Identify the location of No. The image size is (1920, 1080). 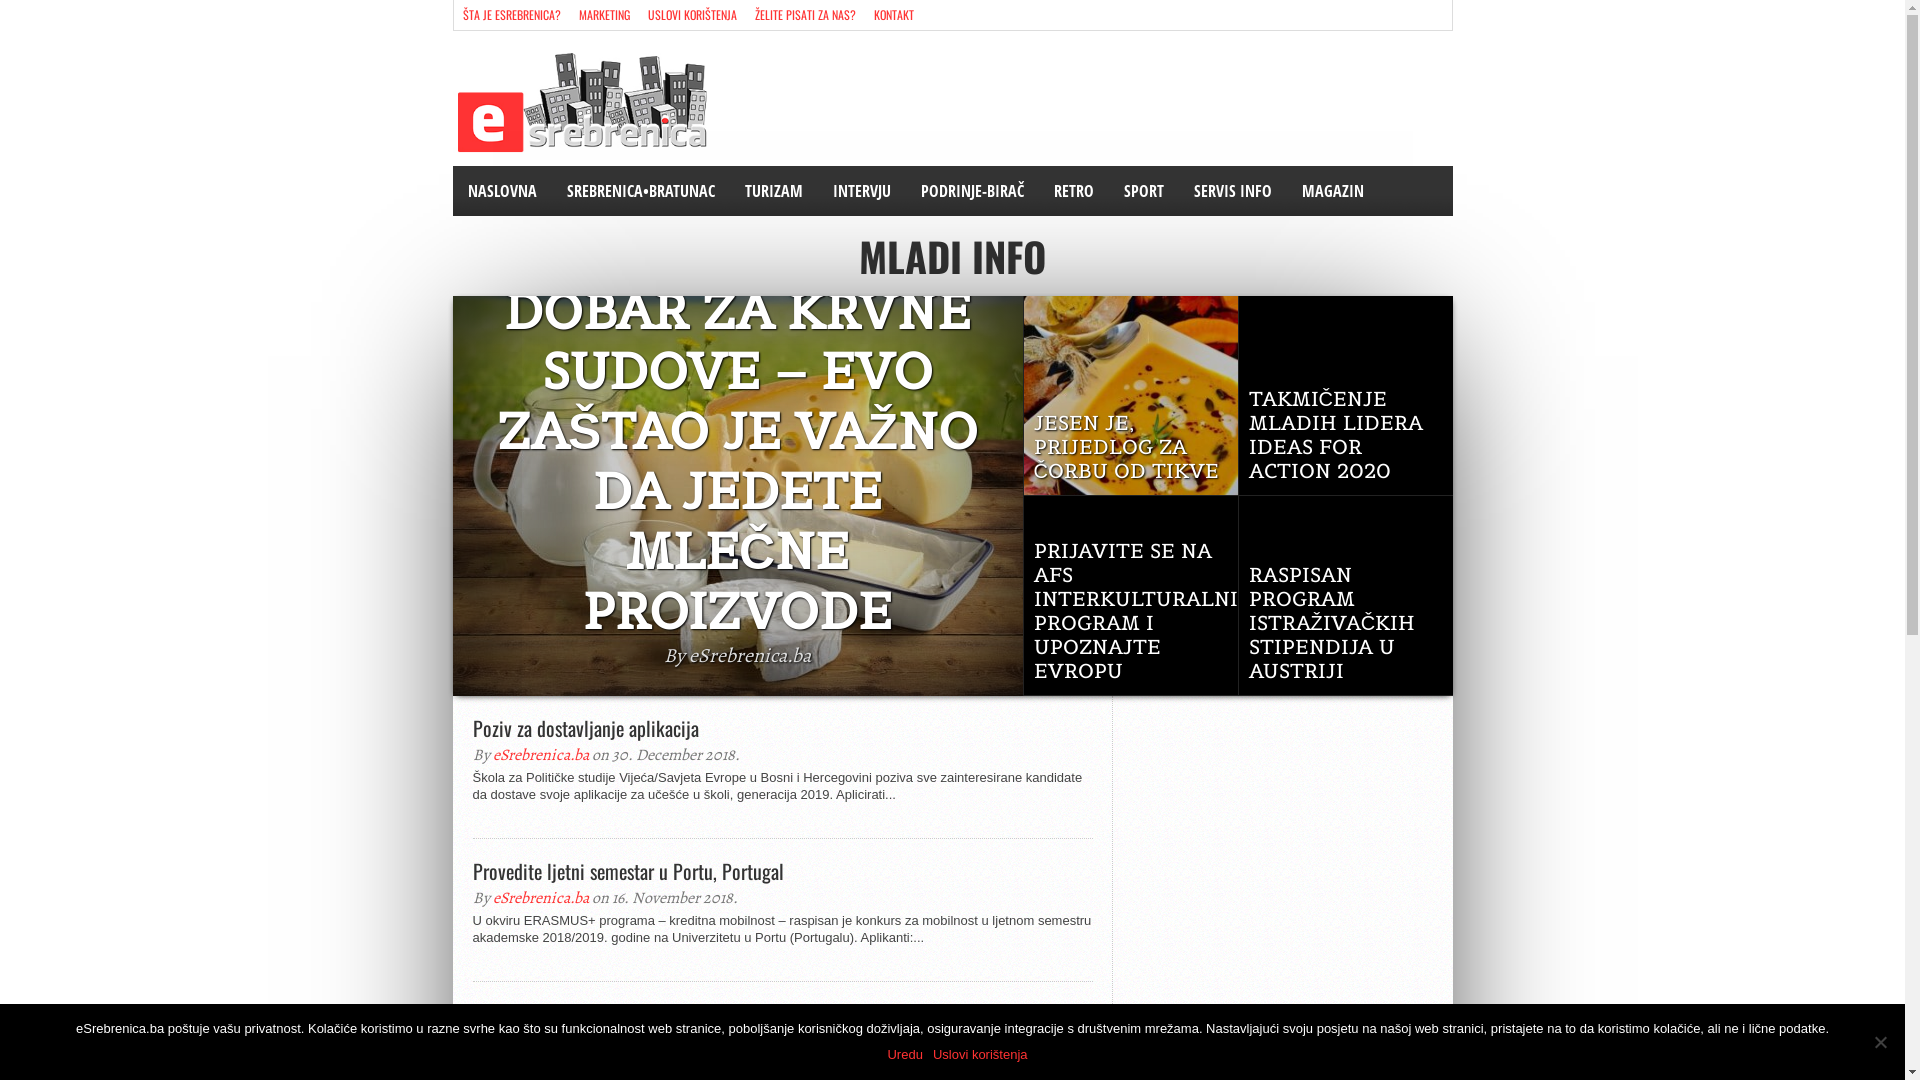
(1880, 1042).